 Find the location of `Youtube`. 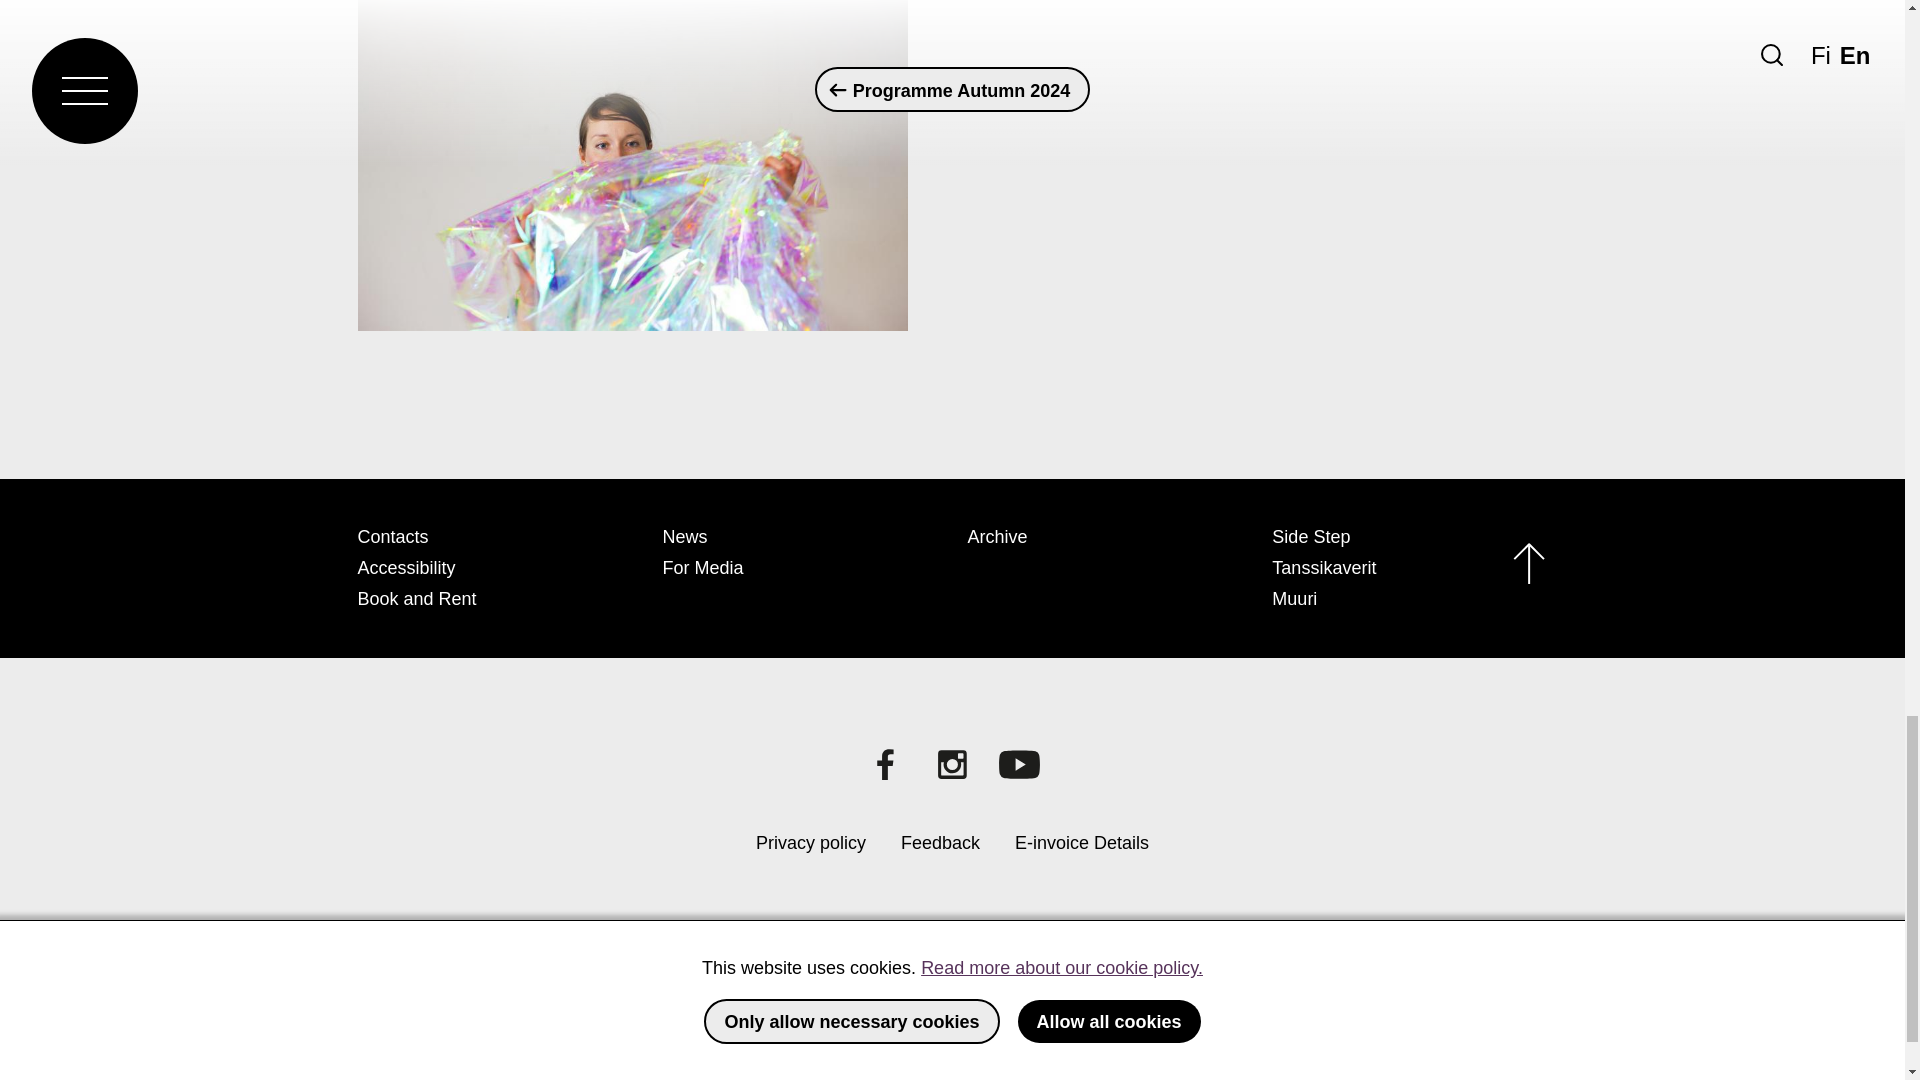

Youtube is located at coordinates (1019, 763).